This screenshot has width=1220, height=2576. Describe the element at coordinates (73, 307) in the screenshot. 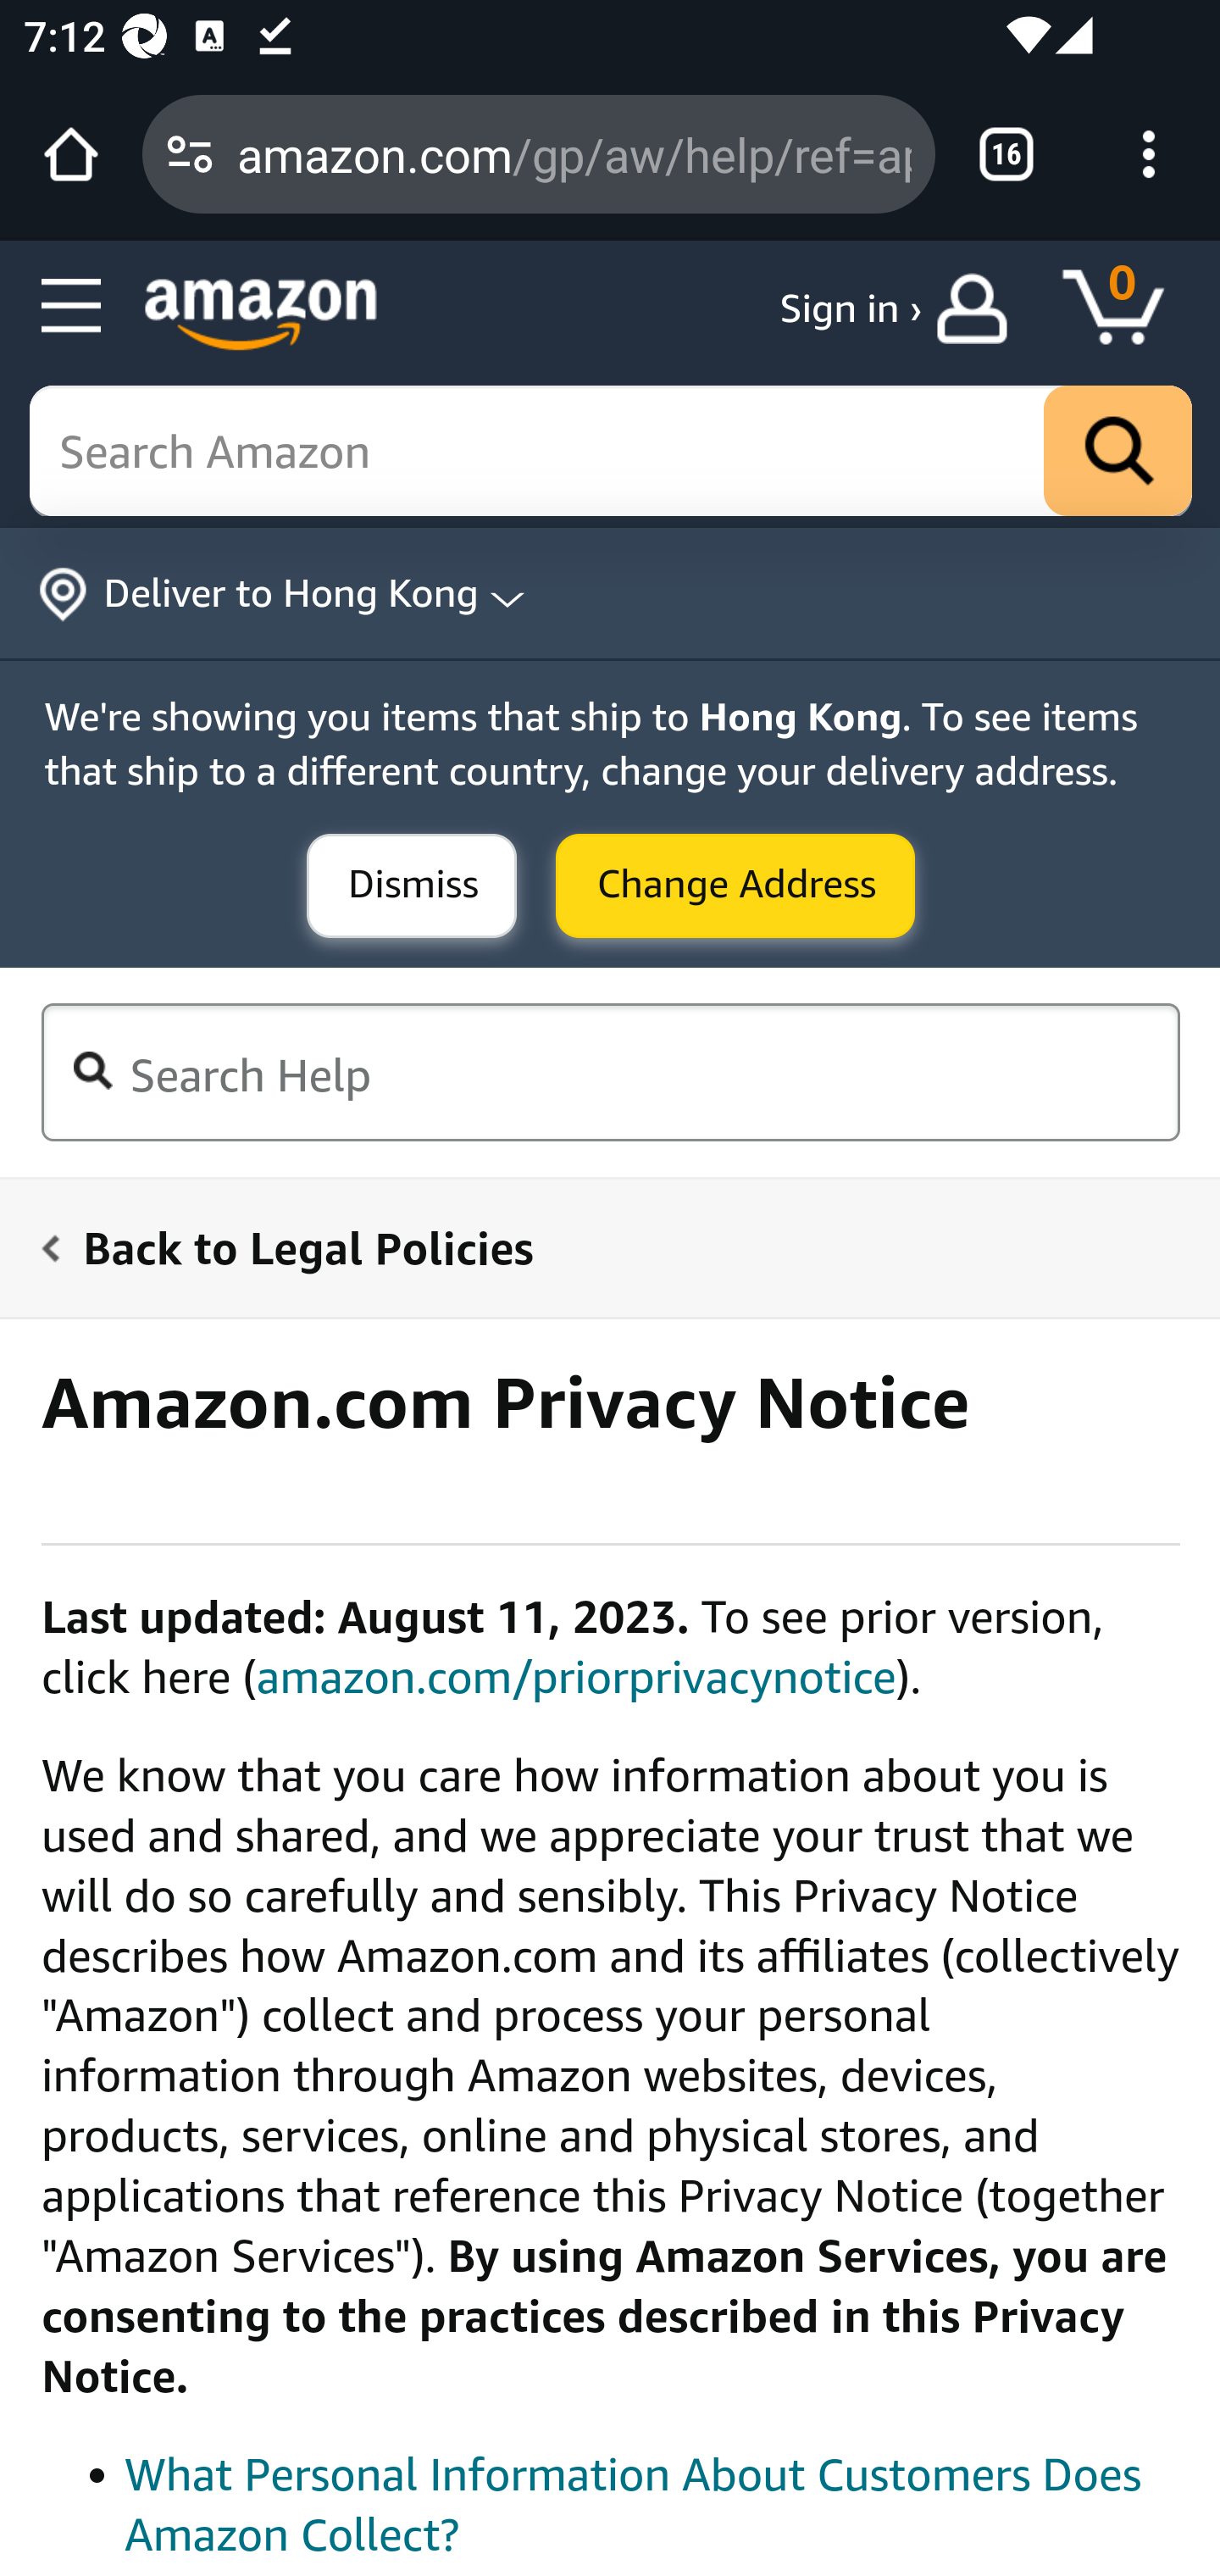

I see `Open Menu` at that location.